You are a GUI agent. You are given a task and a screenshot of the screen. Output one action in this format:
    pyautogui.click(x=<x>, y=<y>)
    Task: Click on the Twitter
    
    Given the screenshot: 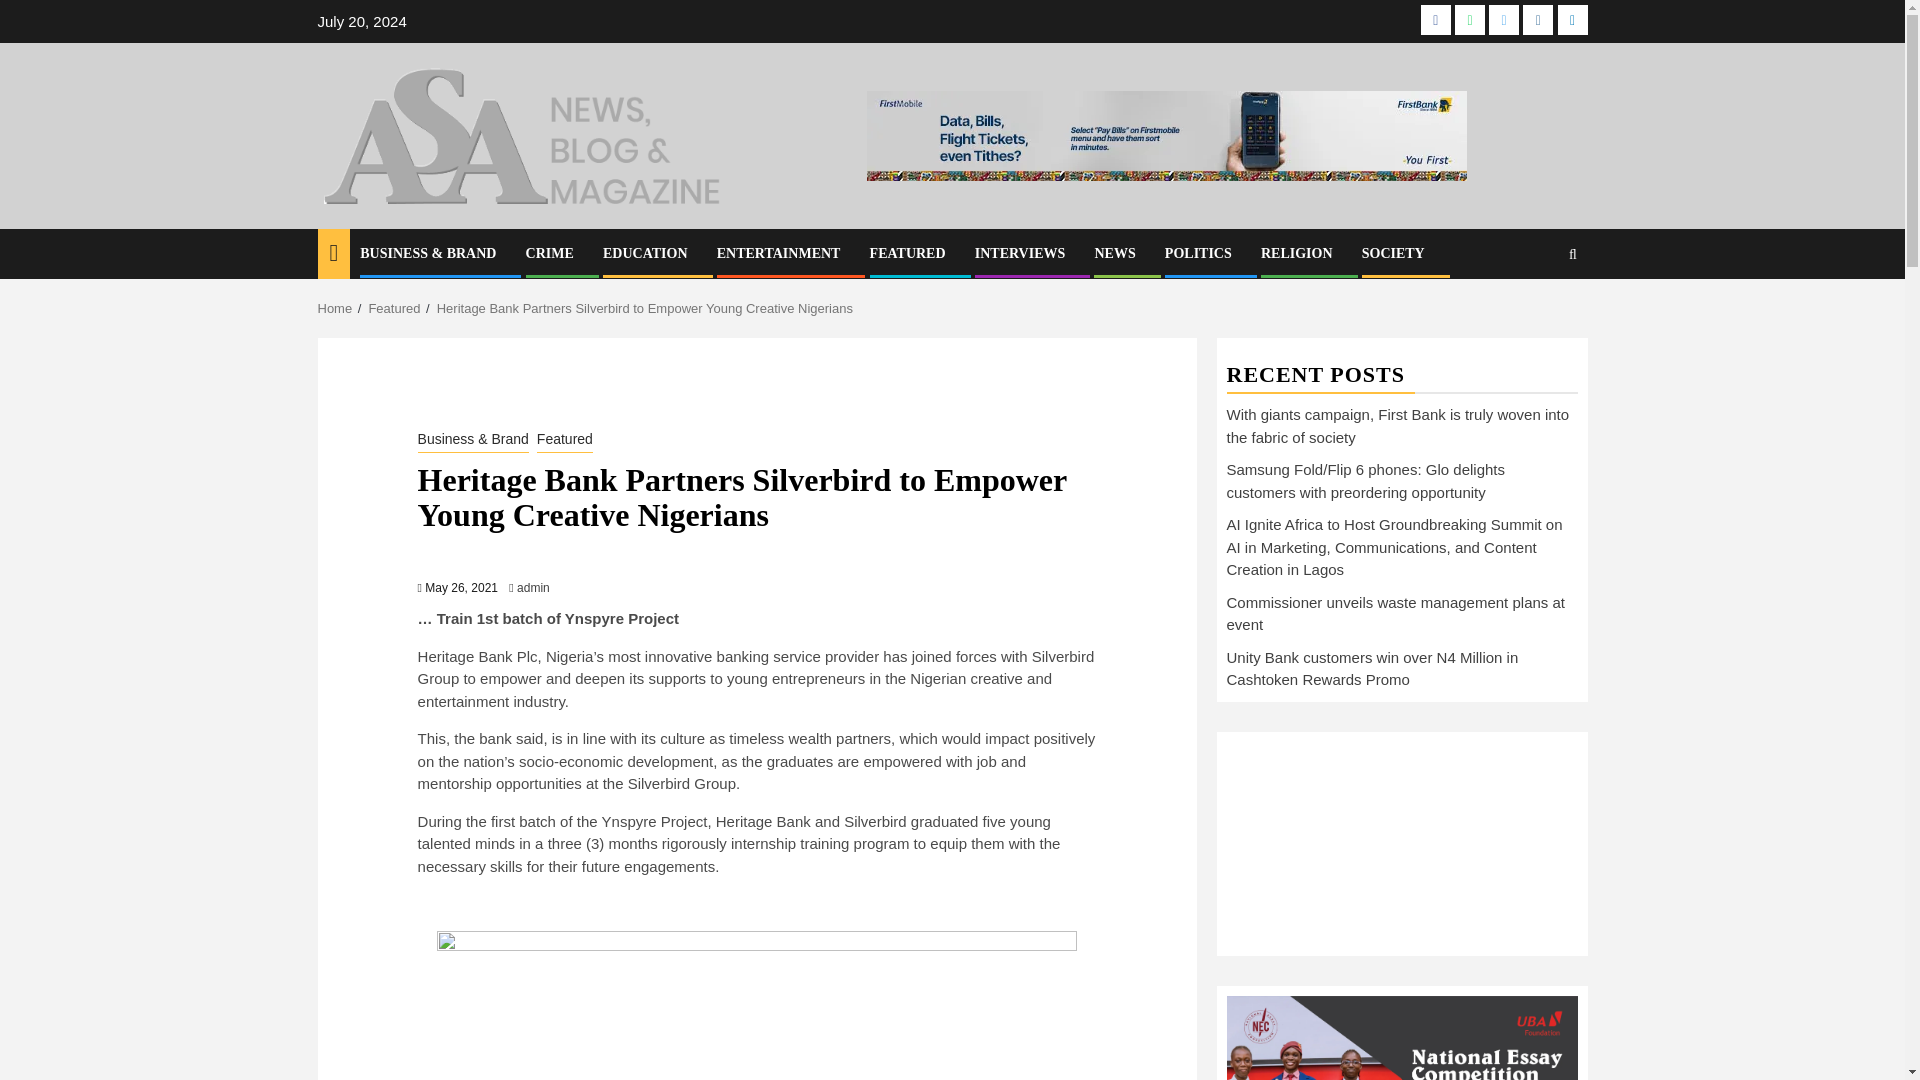 What is the action you would take?
    pyautogui.click(x=1504, y=20)
    